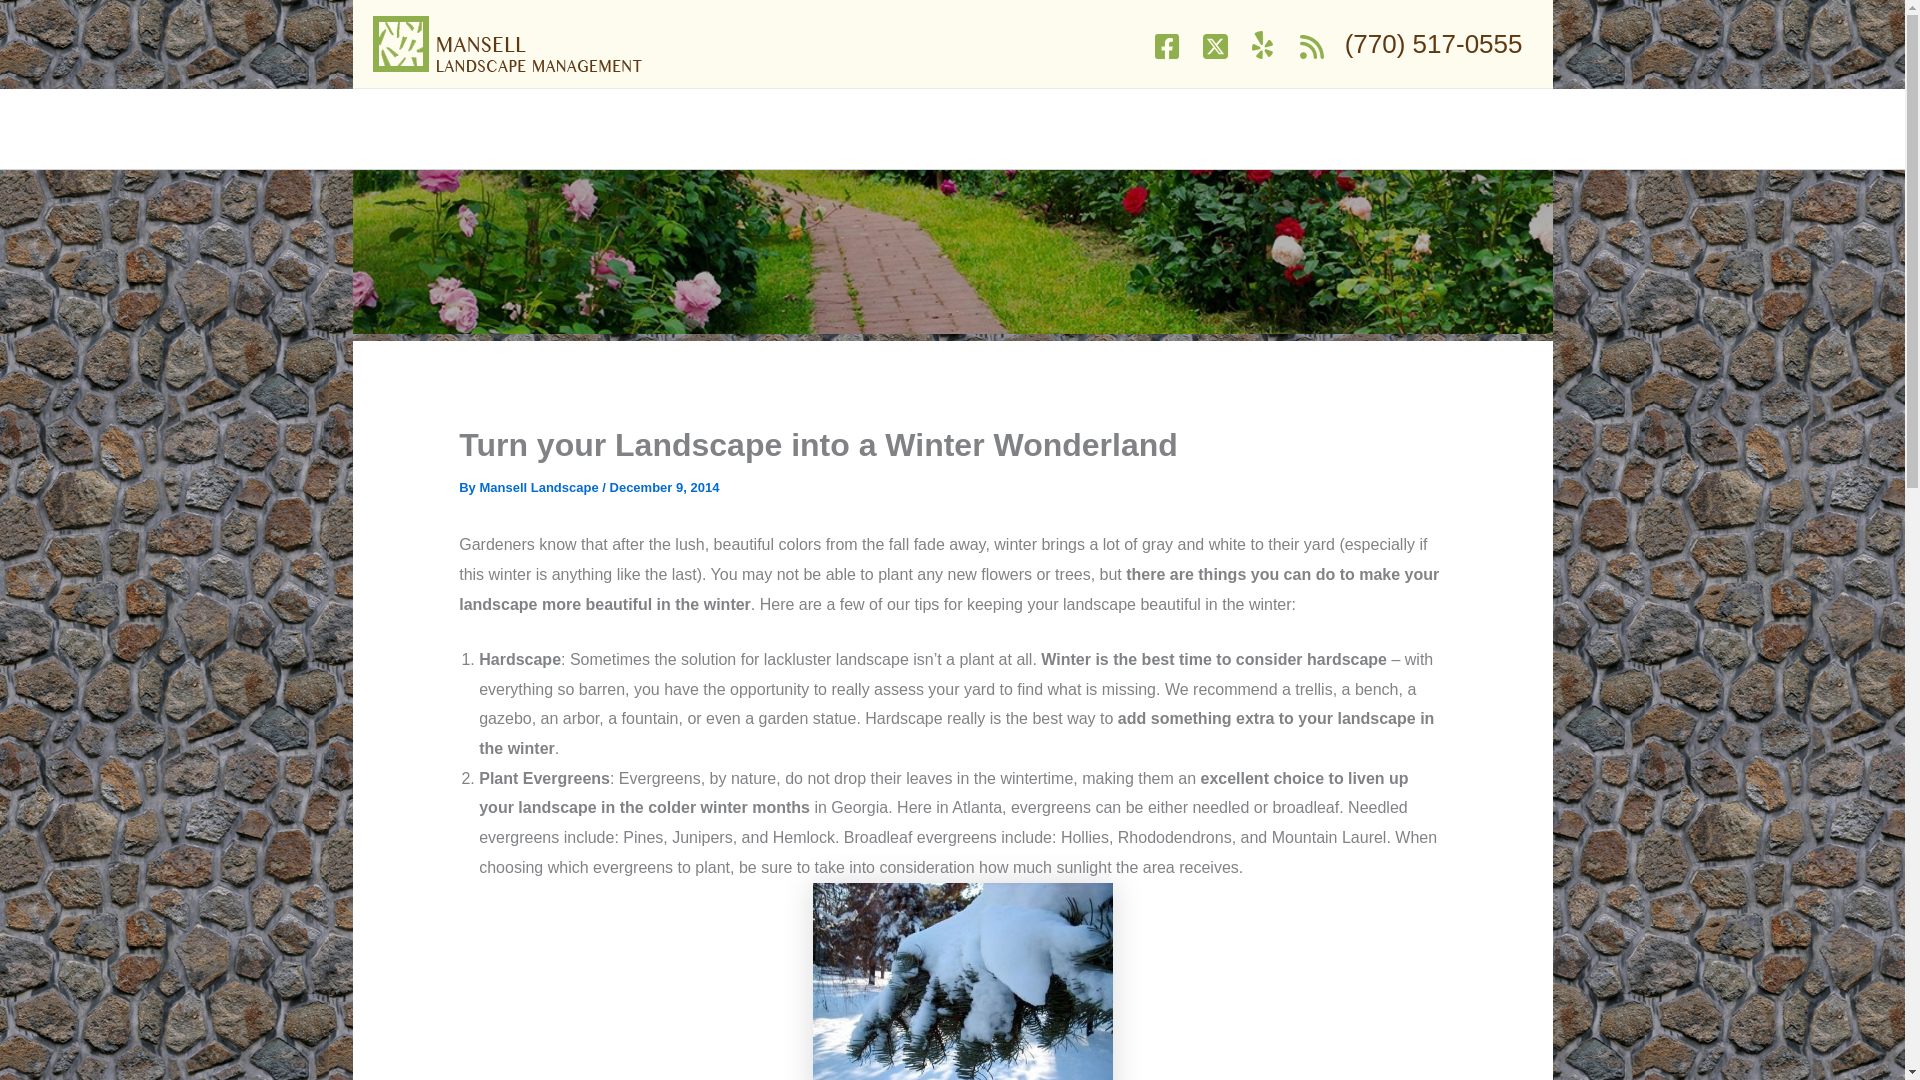 This screenshot has width=1920, height=1080. What do you see at coordinates (1112, 128) in the screenshot?
I see `Home` at bounding box center [1112, 128].